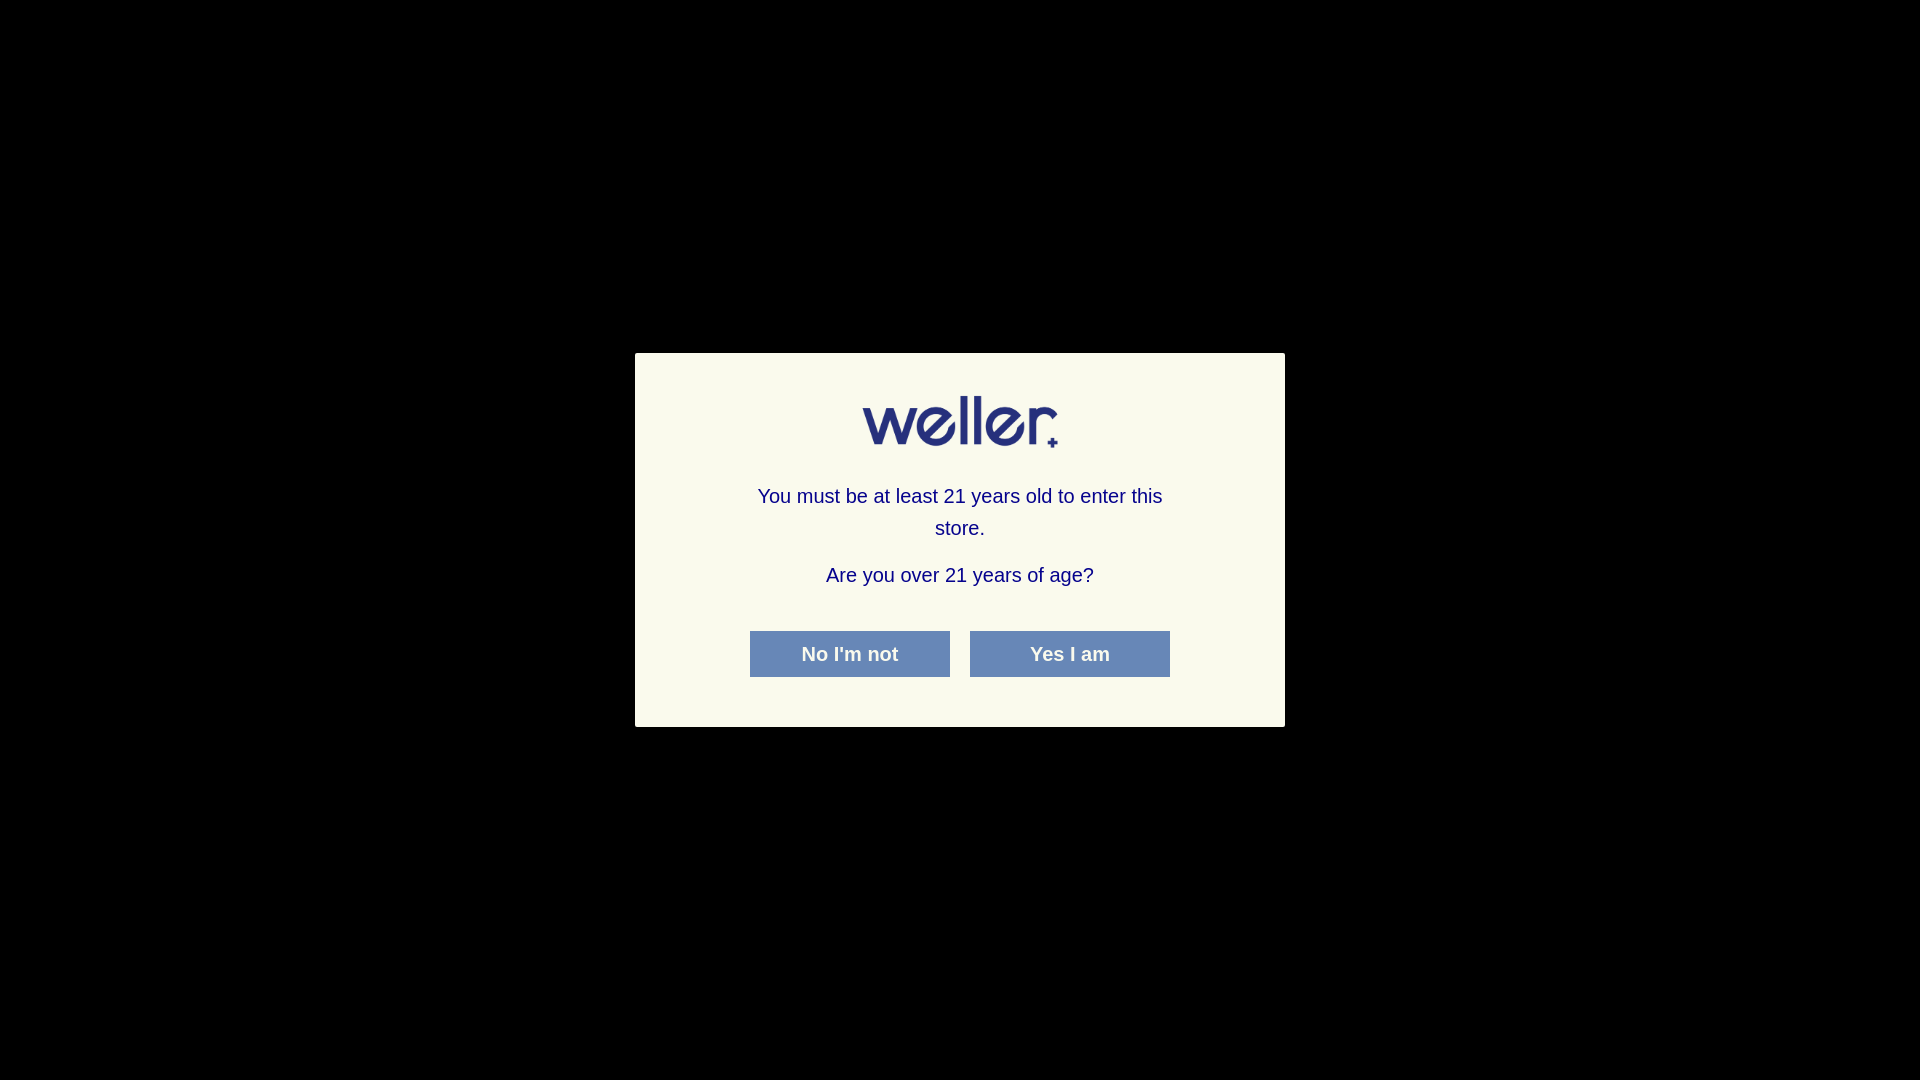 Image resolution: width=1920 pixels, height=1080 pixels. What do you see at coordinates (921, 1061) in the screenshot?
I see `1` at bounding box center [921, 1061].